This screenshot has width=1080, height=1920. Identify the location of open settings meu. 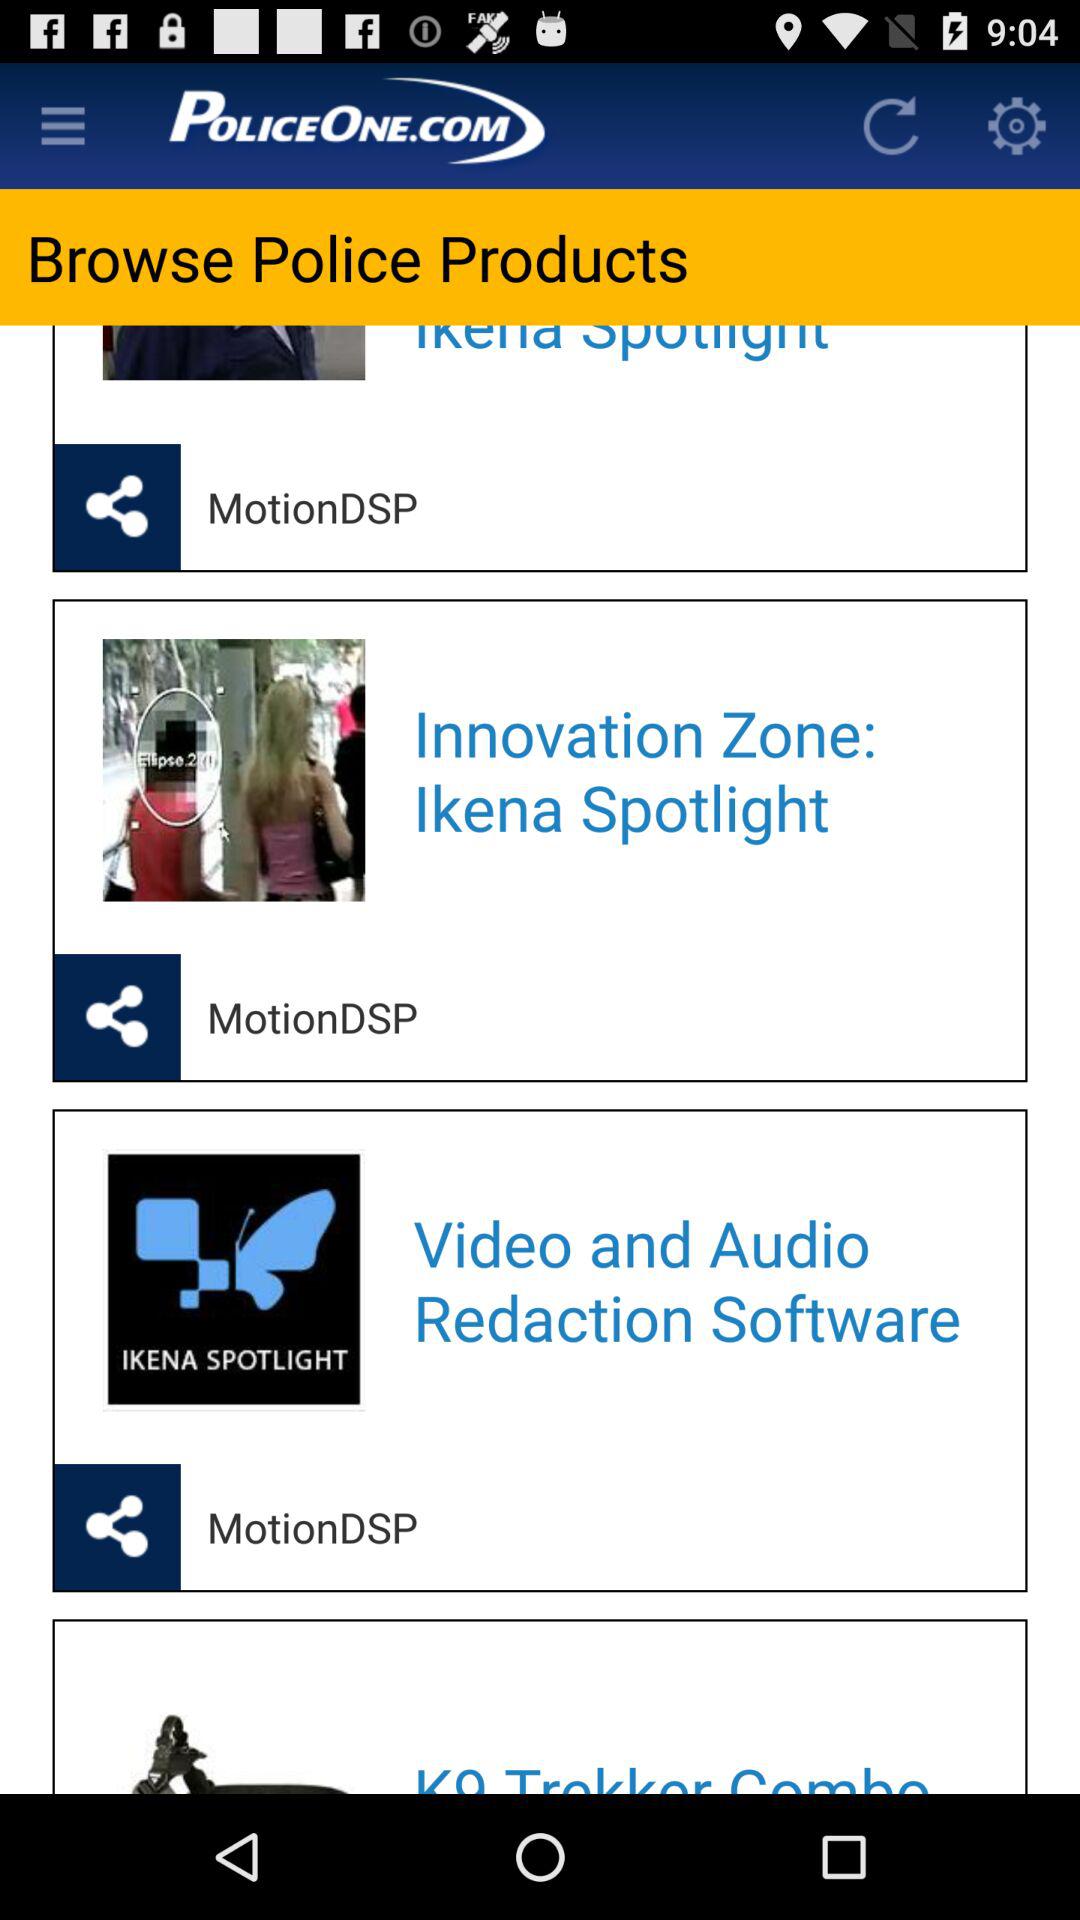
(1017, 126).